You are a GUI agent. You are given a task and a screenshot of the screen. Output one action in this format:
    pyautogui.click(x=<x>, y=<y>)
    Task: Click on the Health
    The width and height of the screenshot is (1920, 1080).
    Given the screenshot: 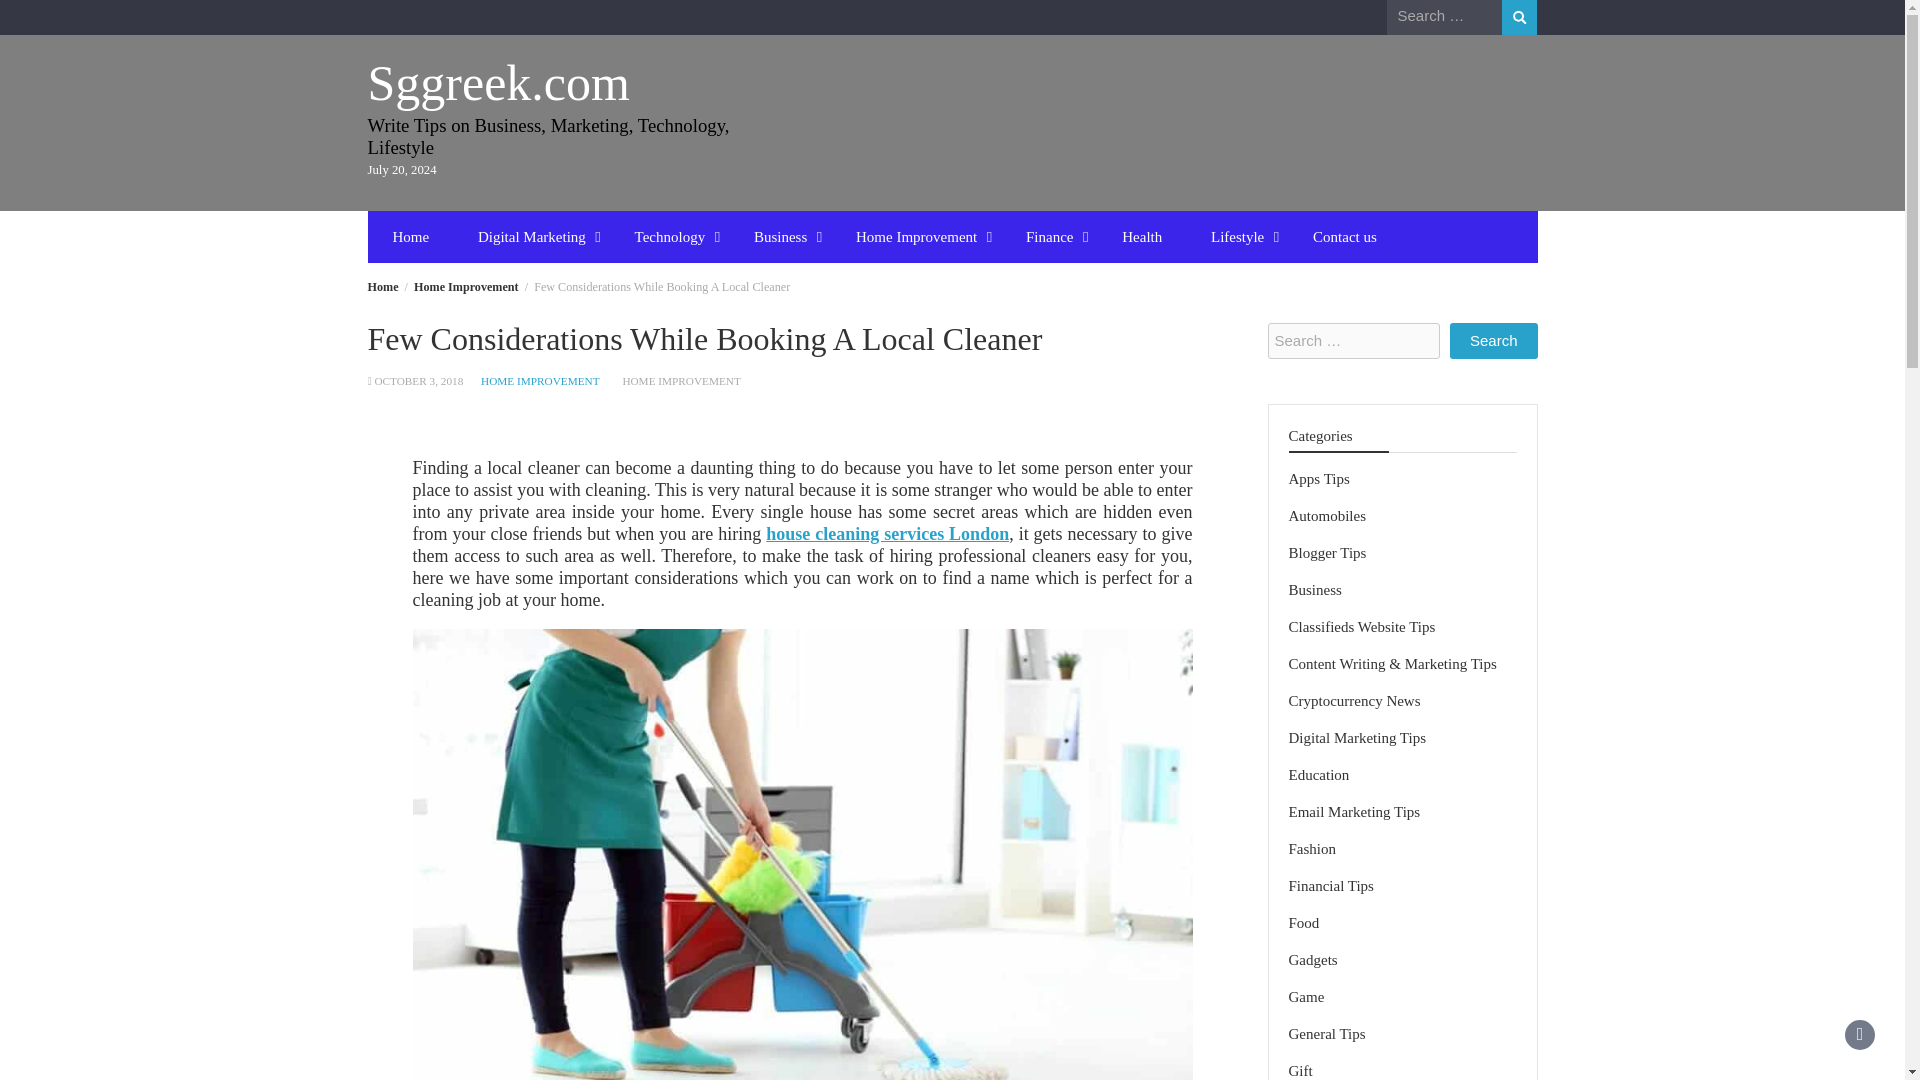 What is the action you would take?
    pyautogui.click(x=1142, y=236)
    